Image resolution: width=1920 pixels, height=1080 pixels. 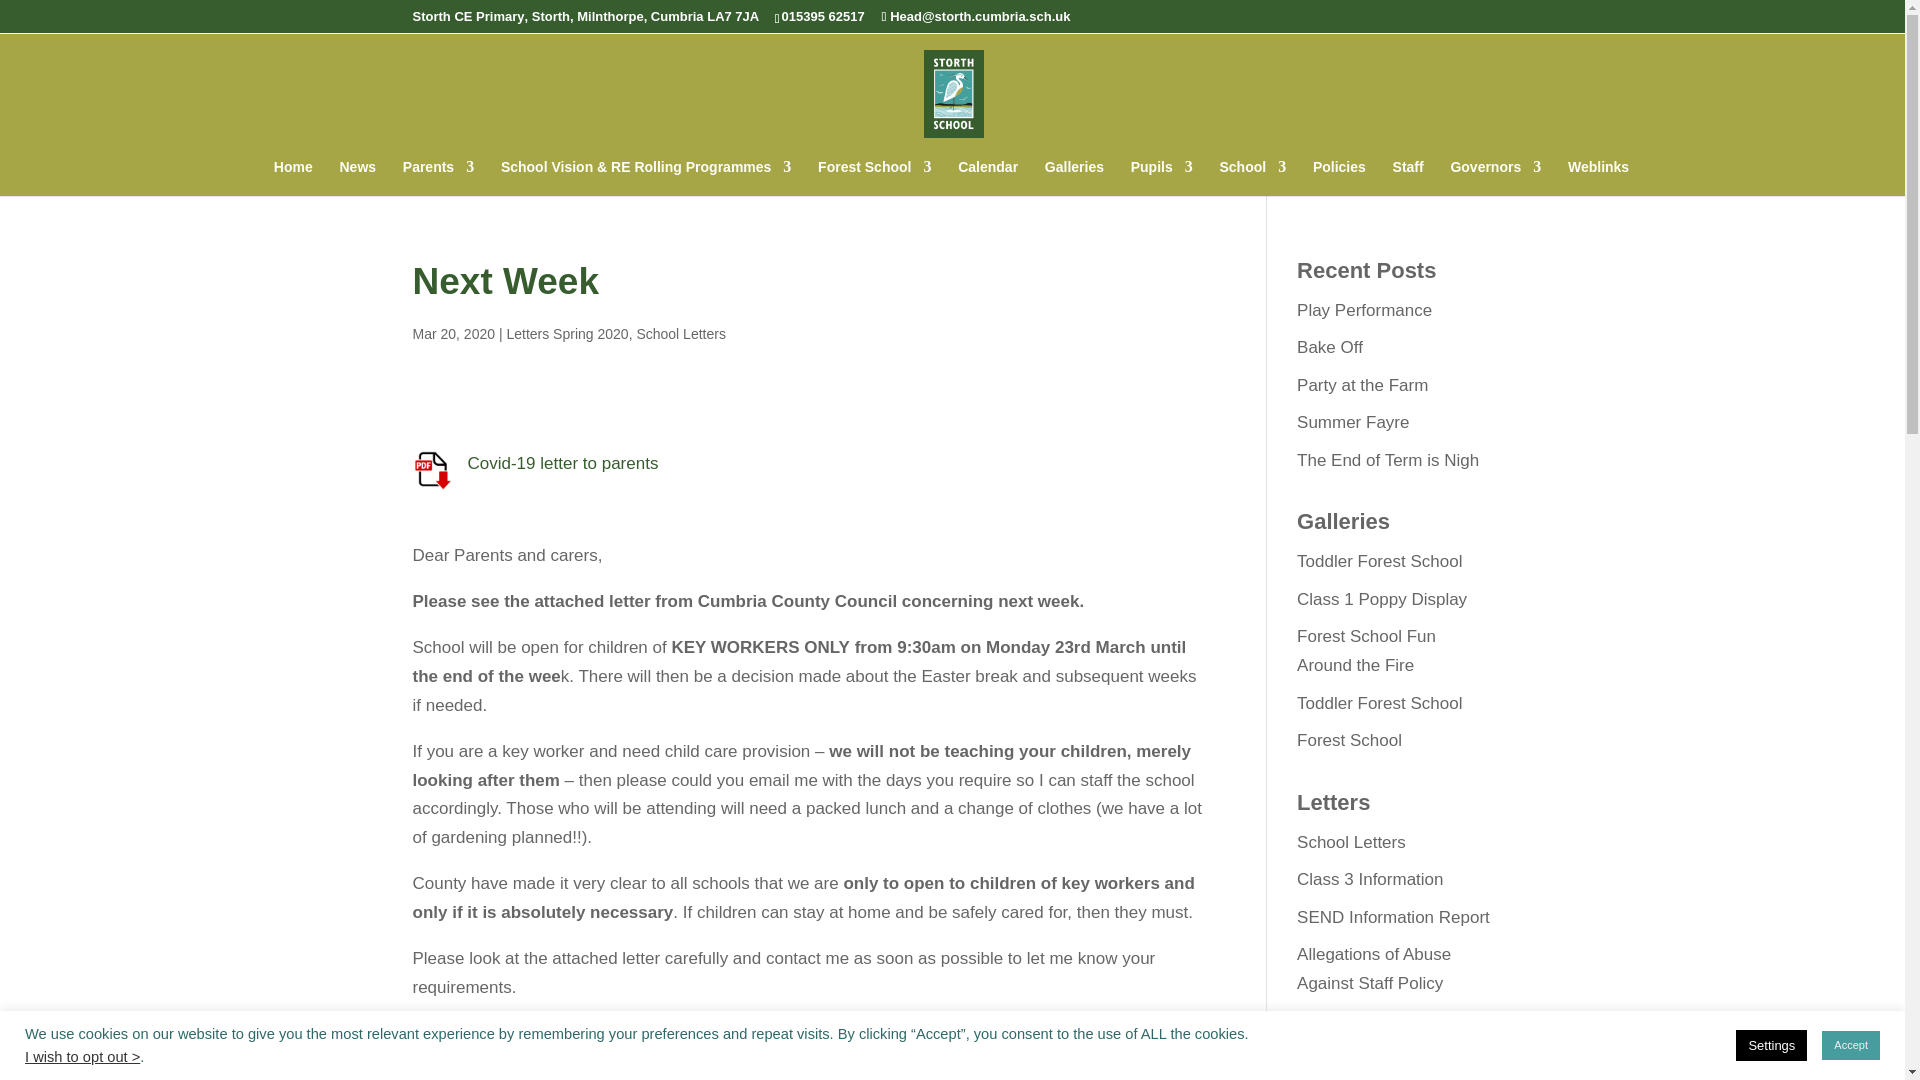 What do you see at coordinates (358, 177) in the screenshot?
I see `News` at bounding box center [358, 177].